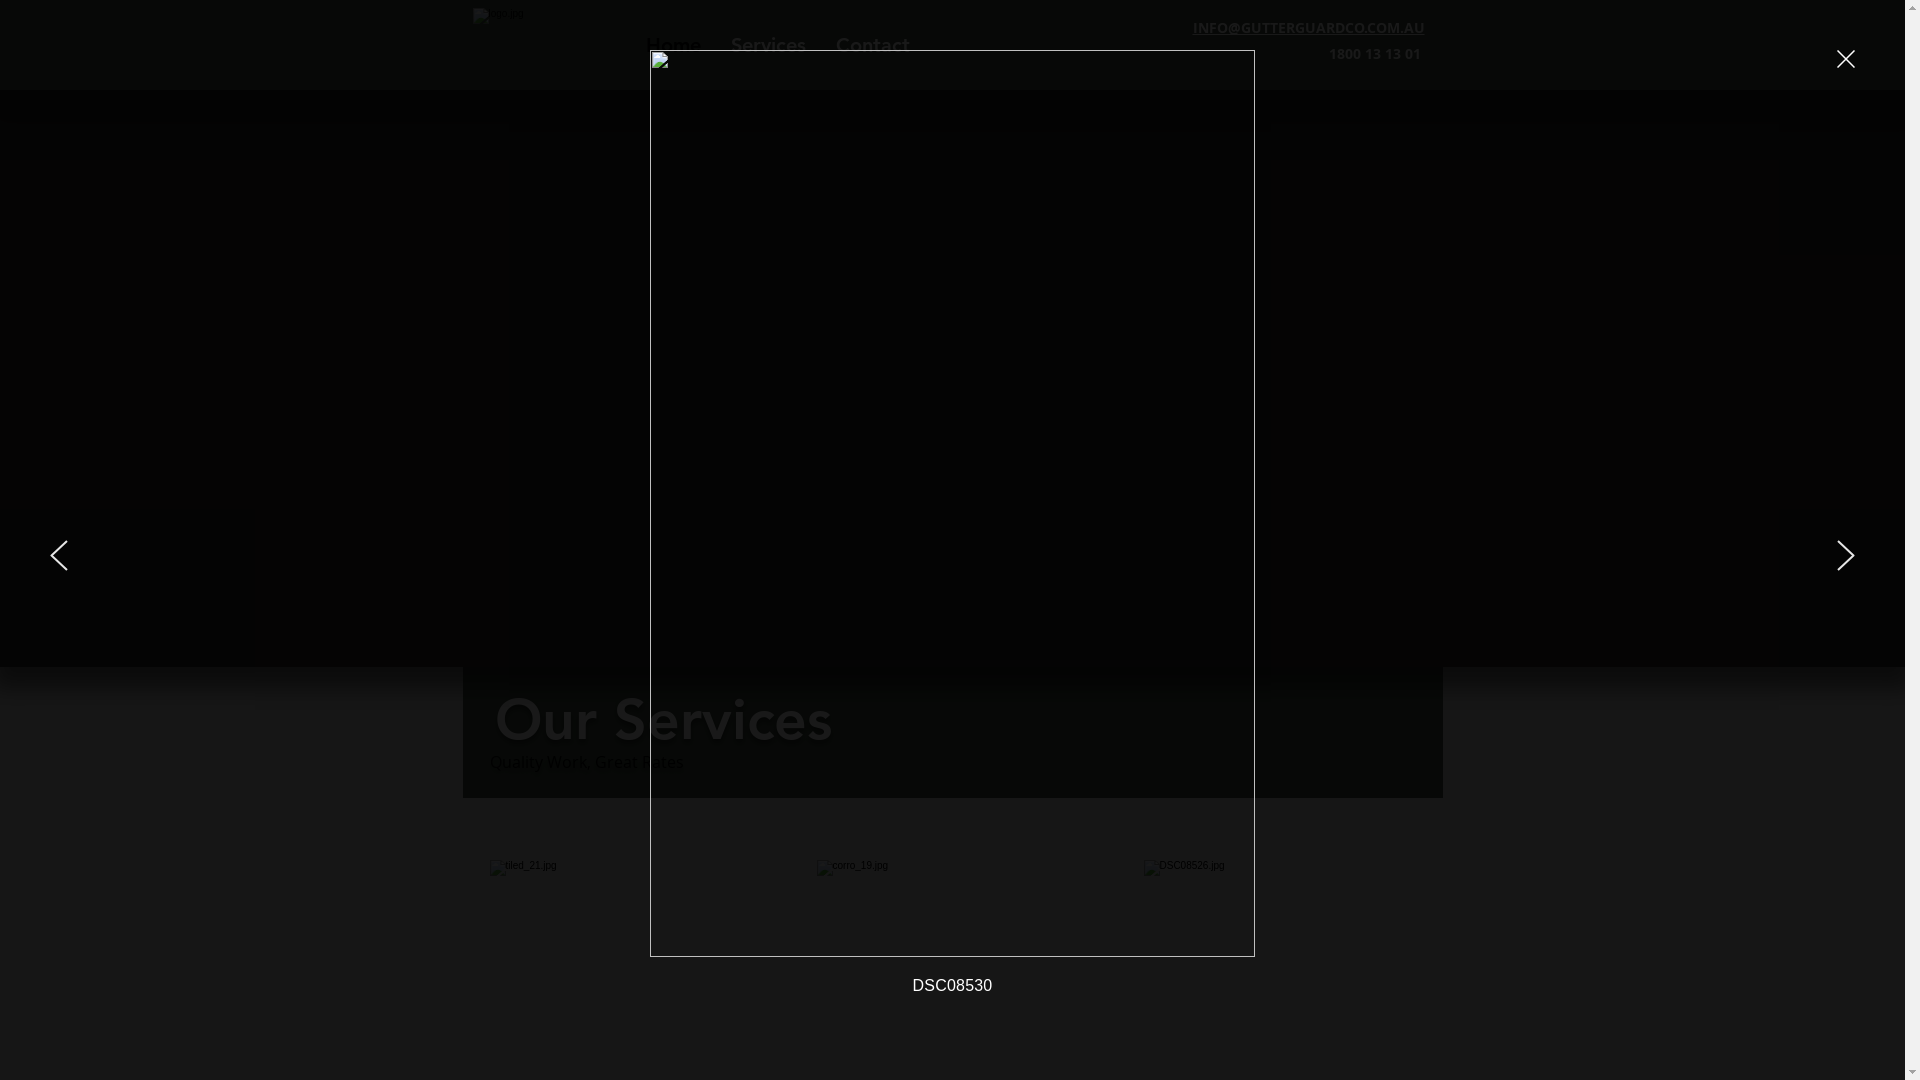 Image resolution: width=1920 pixels, height=1080 pixels. I want to click on Contact, so click(872, 45).